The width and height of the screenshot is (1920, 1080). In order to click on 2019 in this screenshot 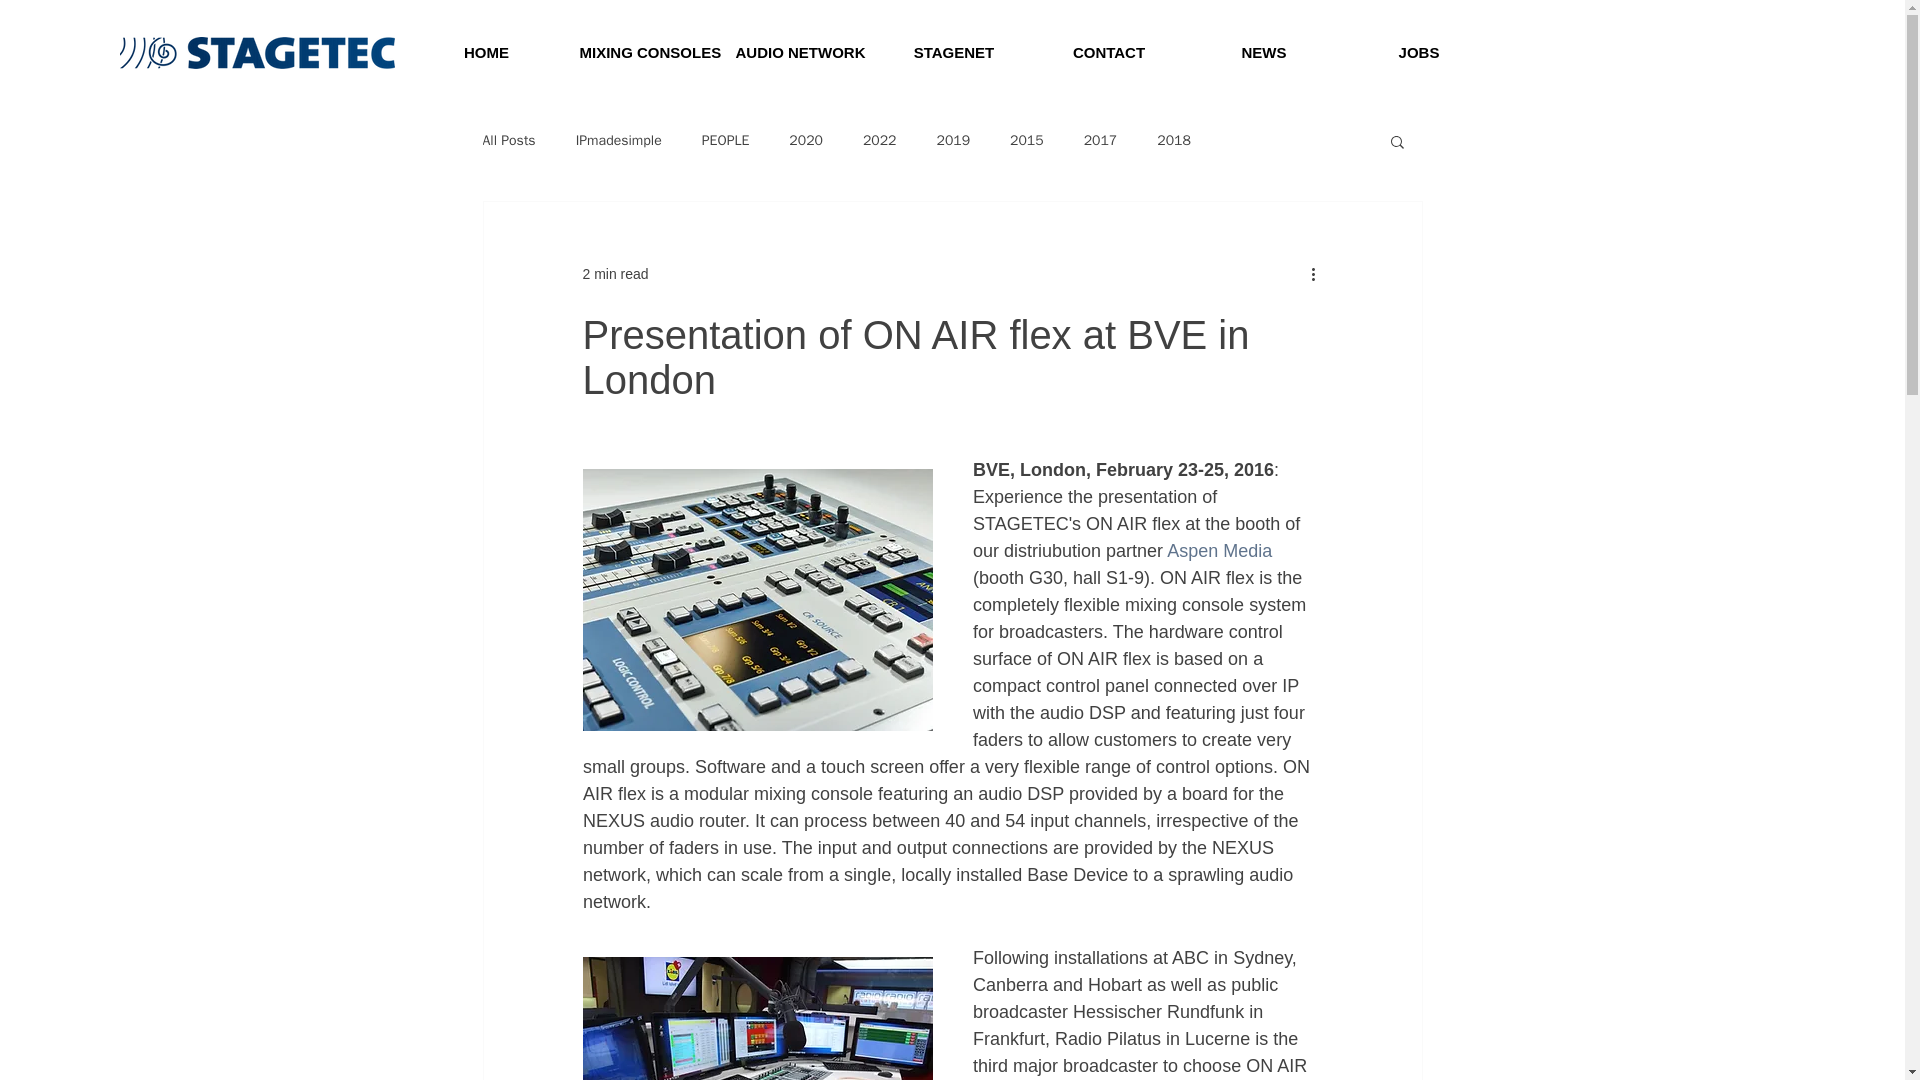, I will do `click(952, 140)`.